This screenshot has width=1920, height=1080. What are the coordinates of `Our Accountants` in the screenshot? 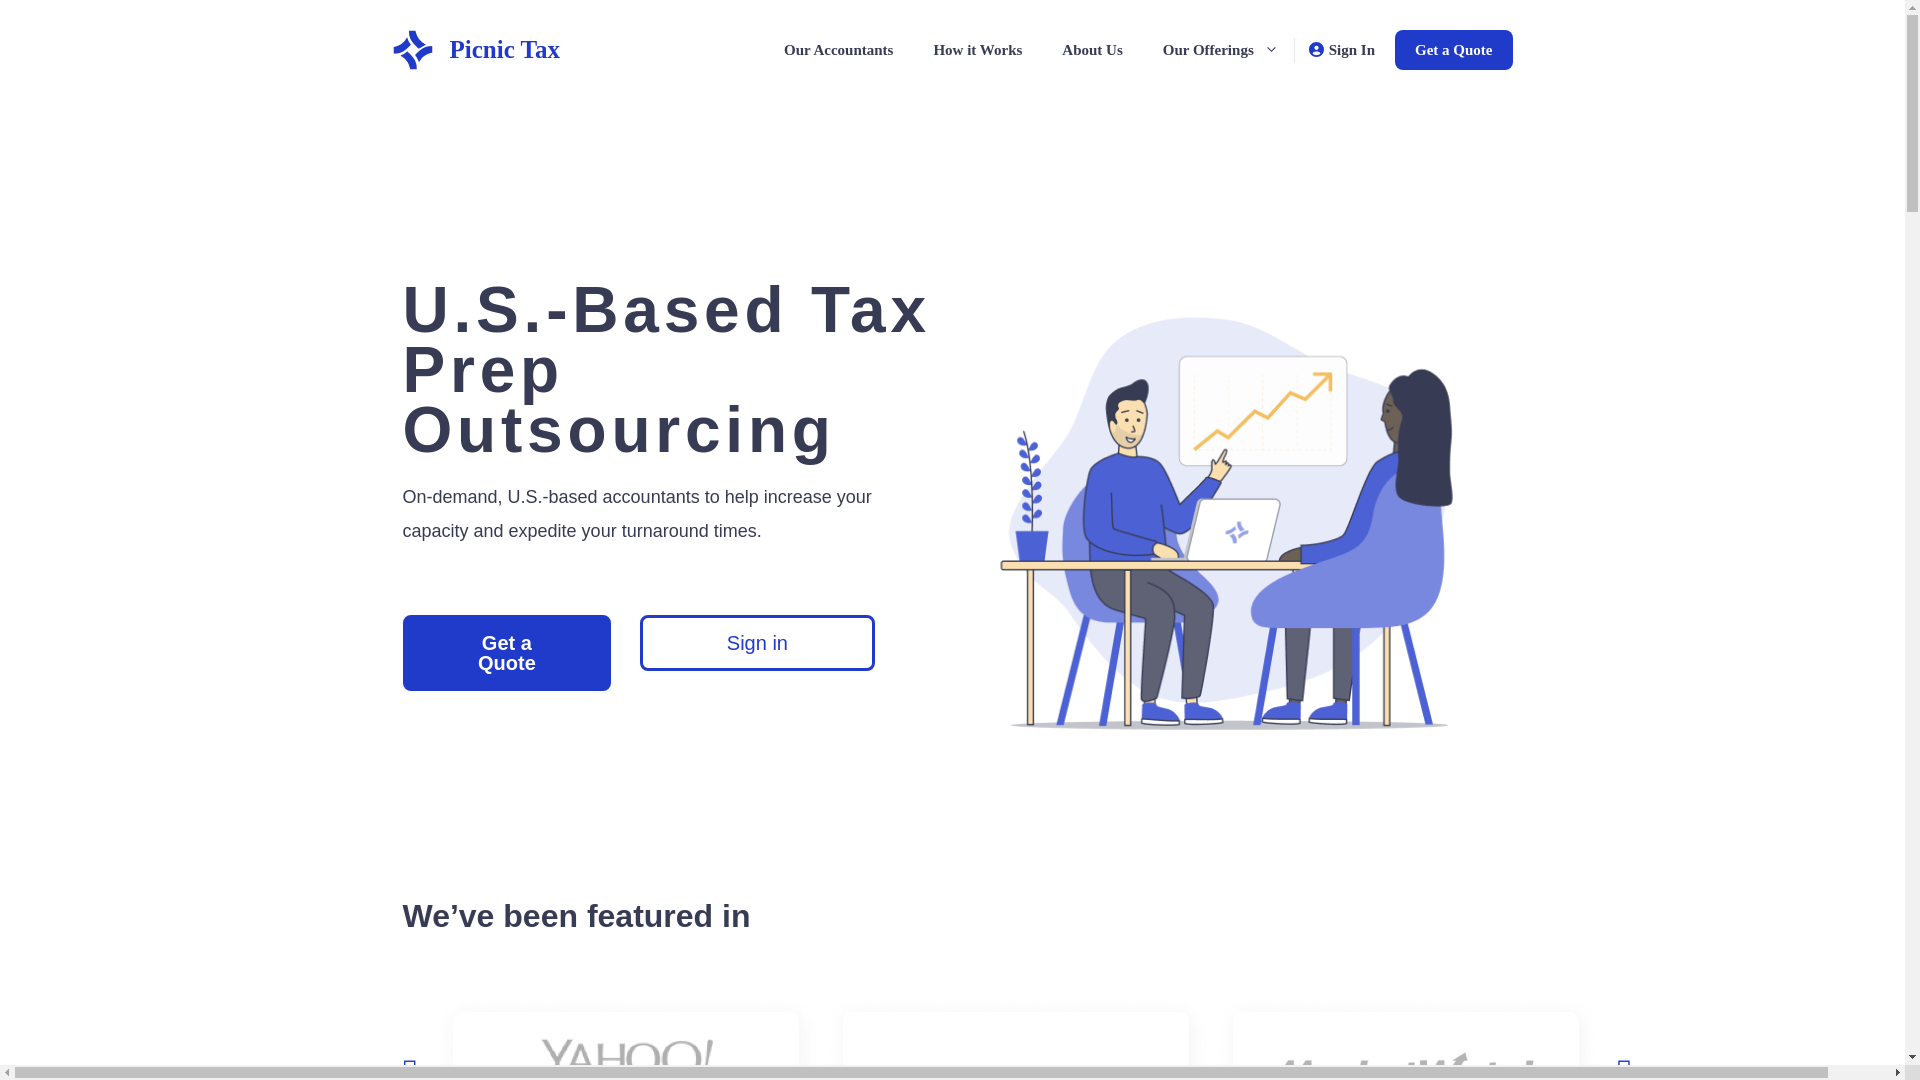 It's located at (838, 50).